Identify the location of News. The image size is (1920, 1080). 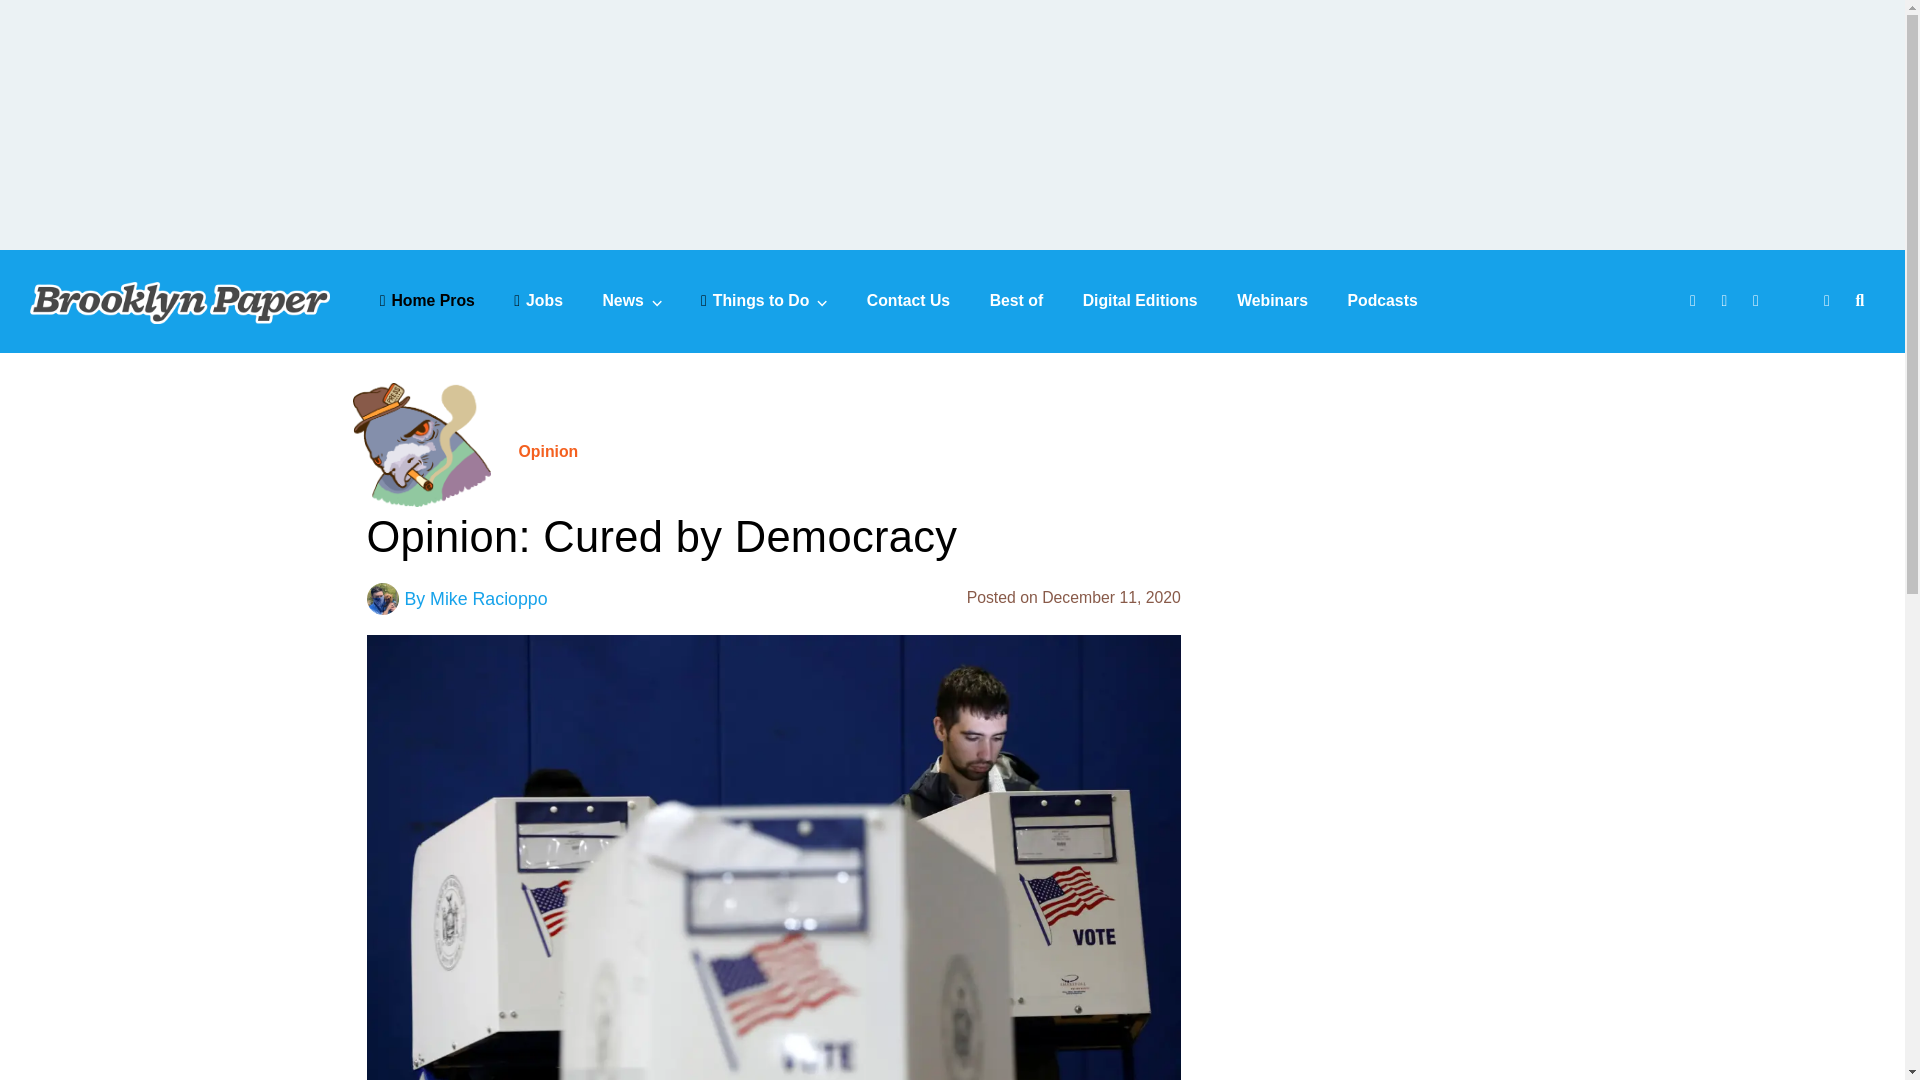
(631, 300).